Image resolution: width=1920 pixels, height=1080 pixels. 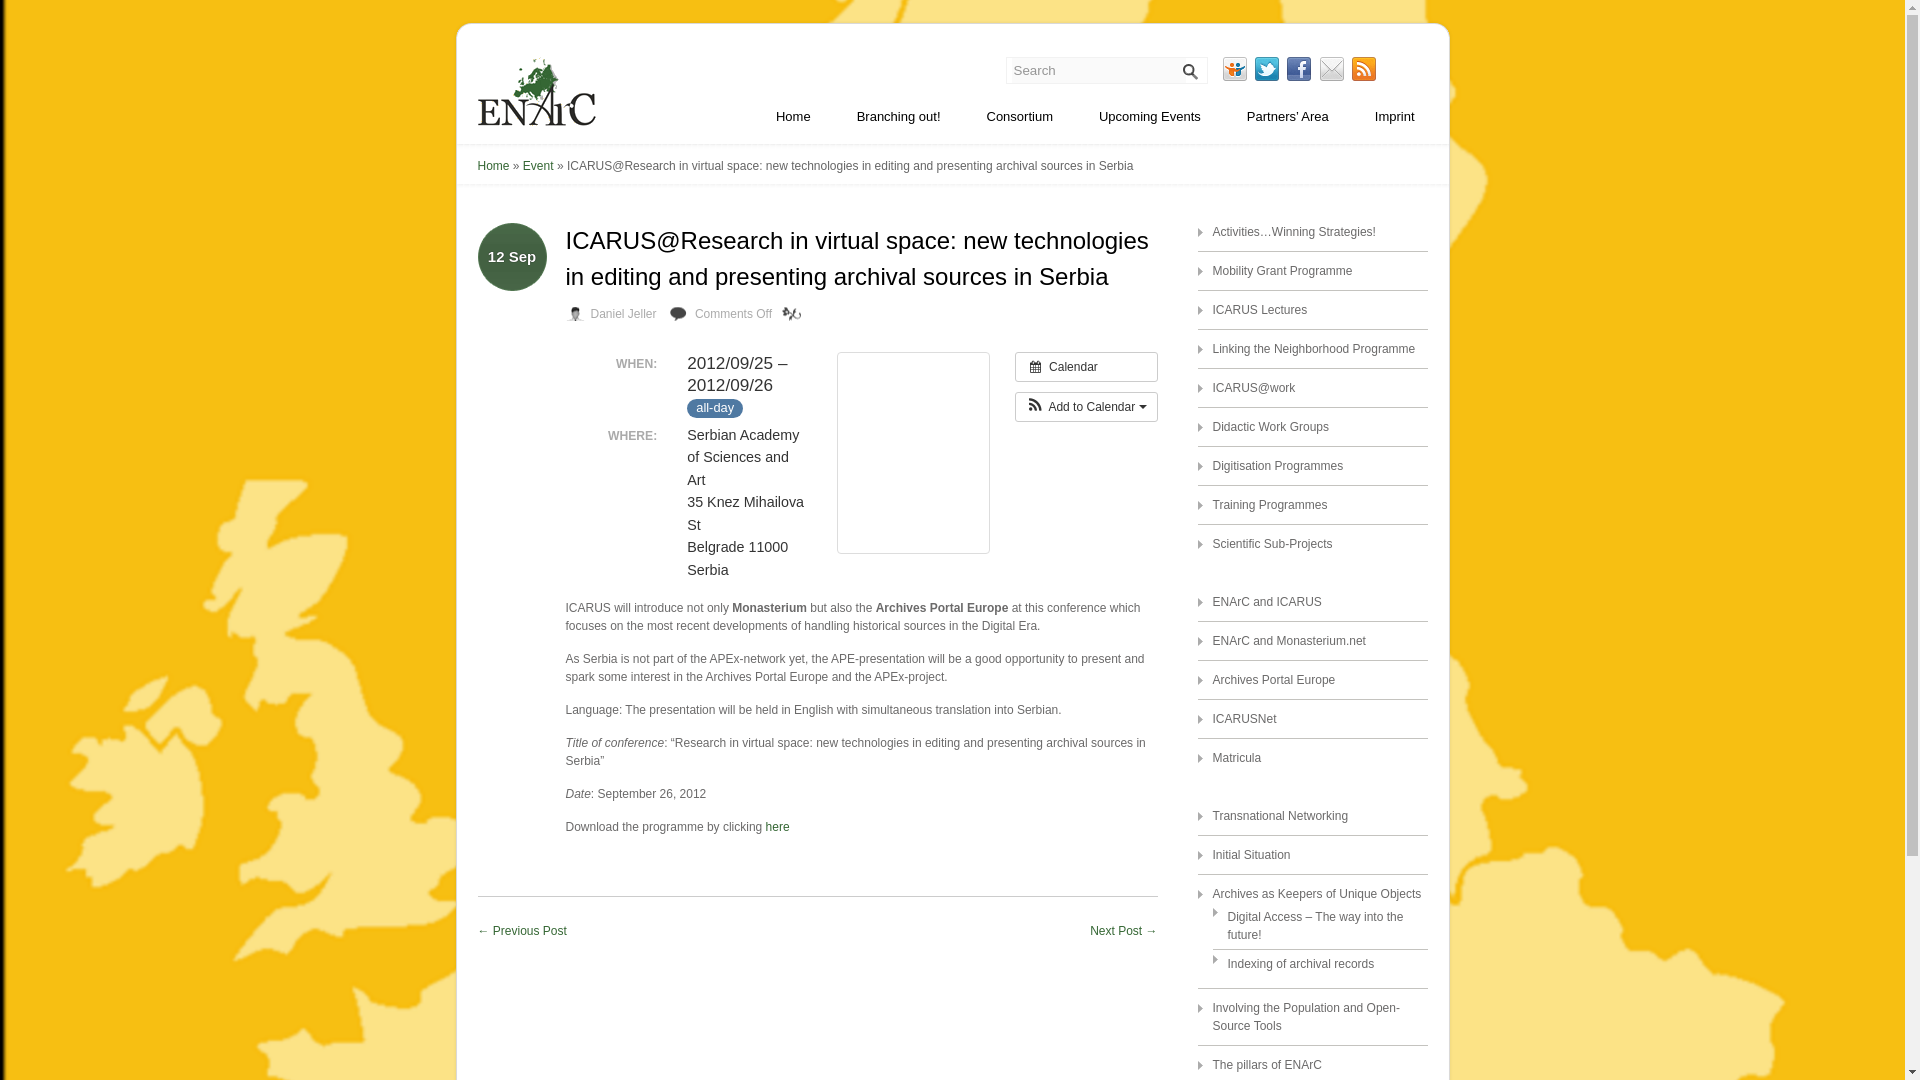 I want to click on Calendar, so click(x=1086, y=367).